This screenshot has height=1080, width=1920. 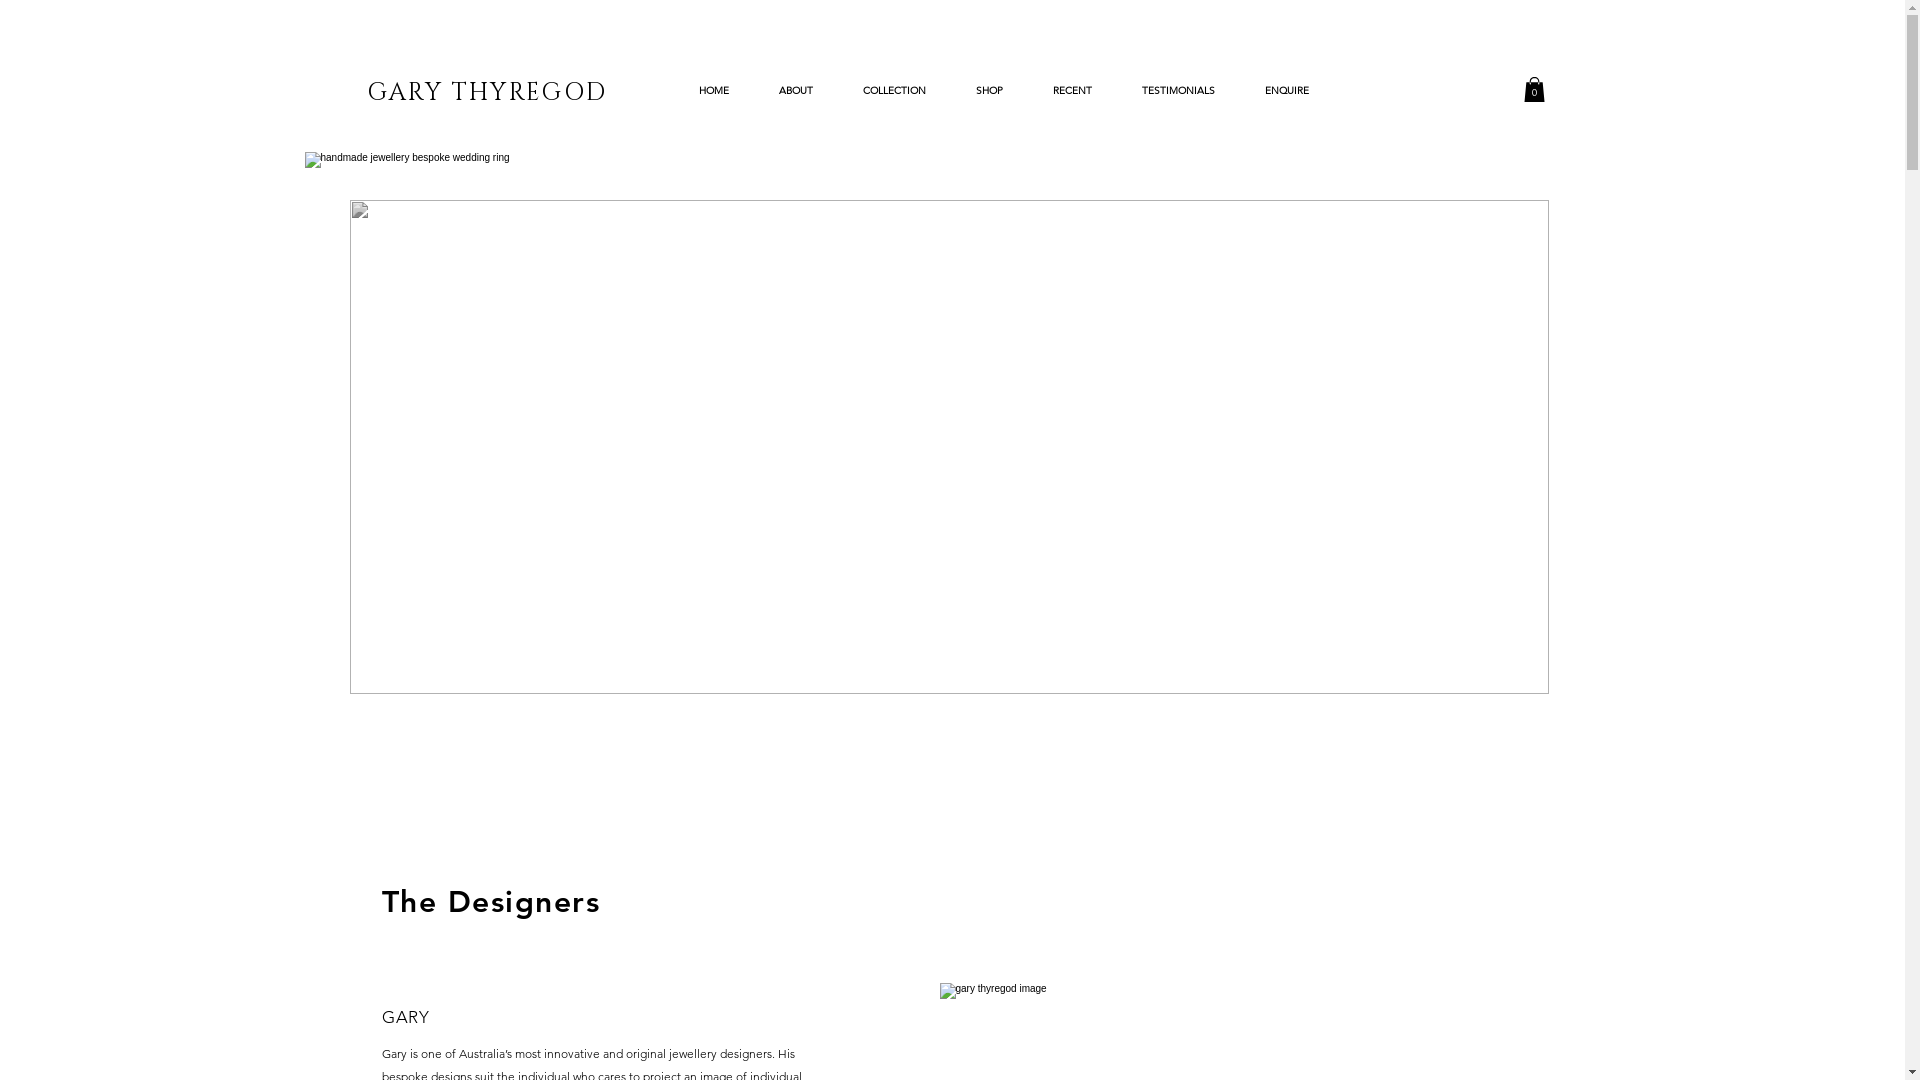 I want to click on GARY THYREGOD, so click(x=488, y=90).